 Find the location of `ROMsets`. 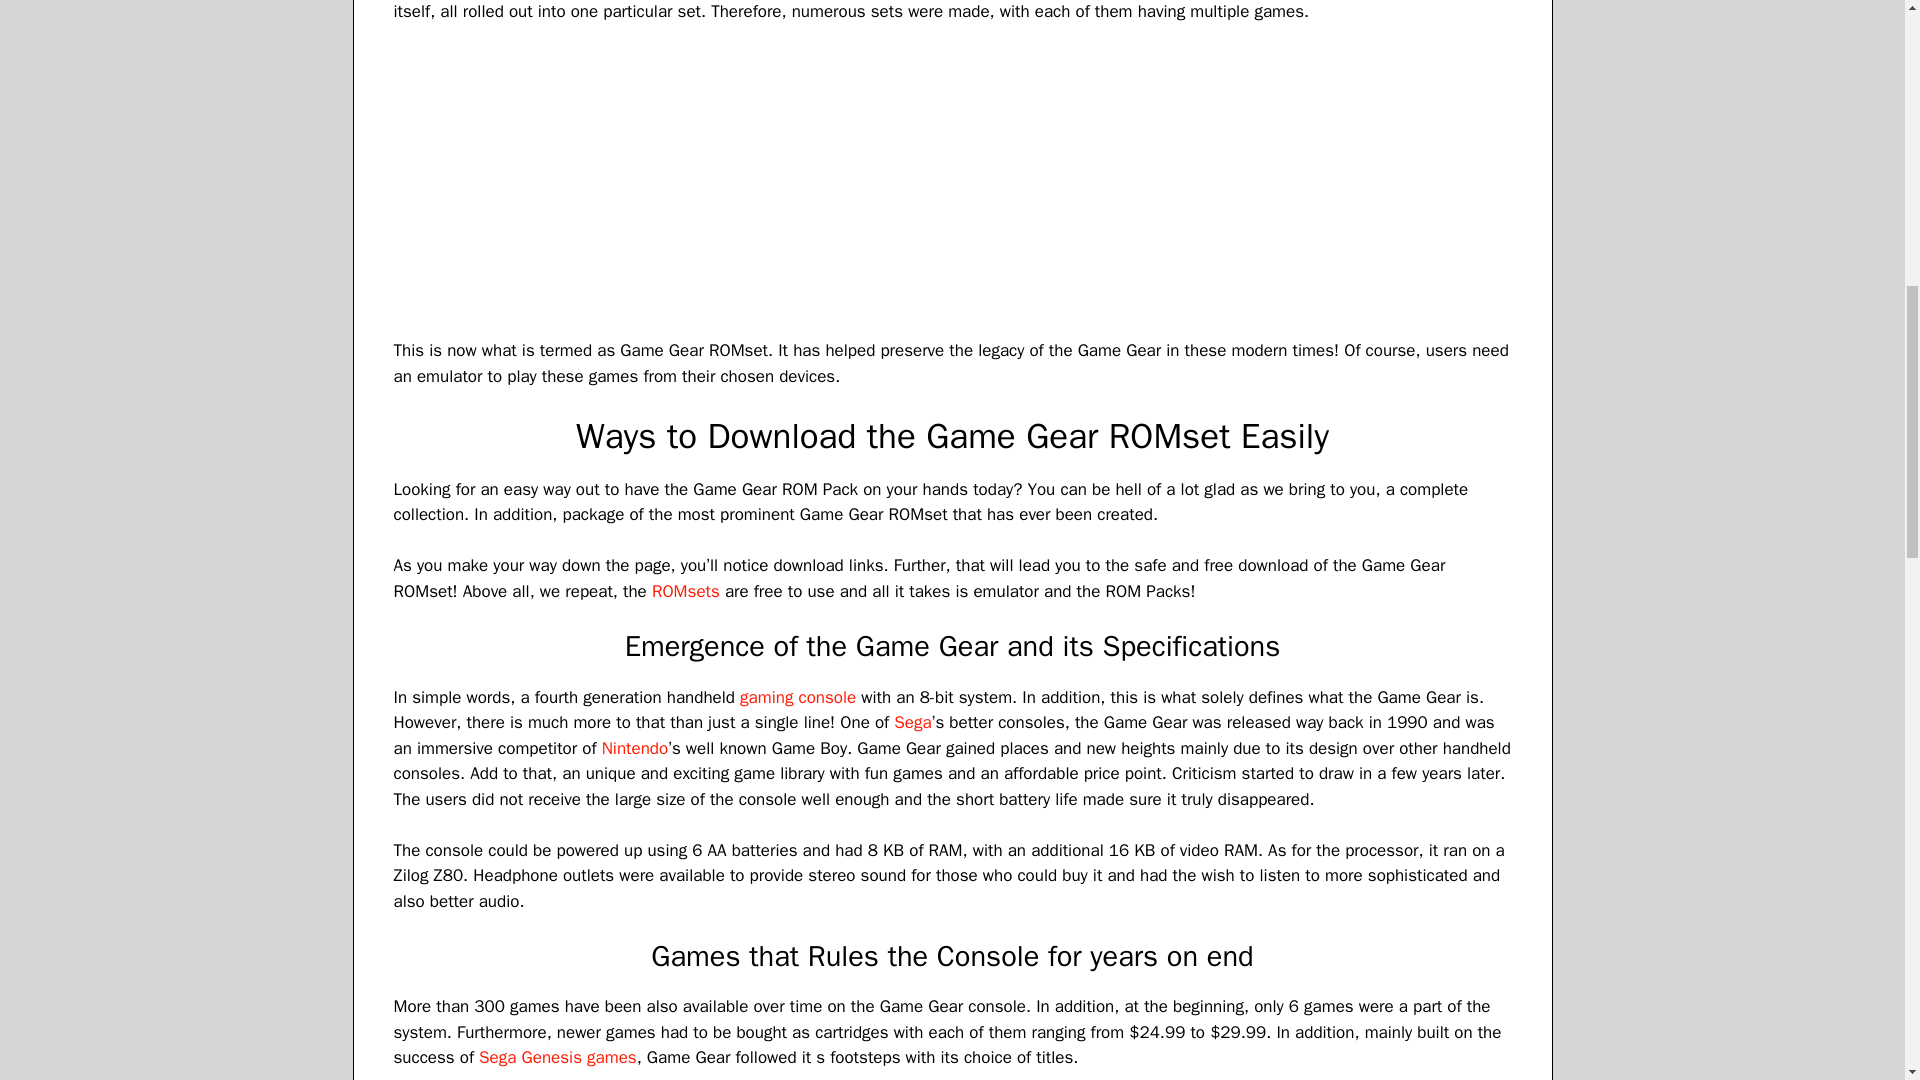

ROMsets is located at coordinates (686, 591).